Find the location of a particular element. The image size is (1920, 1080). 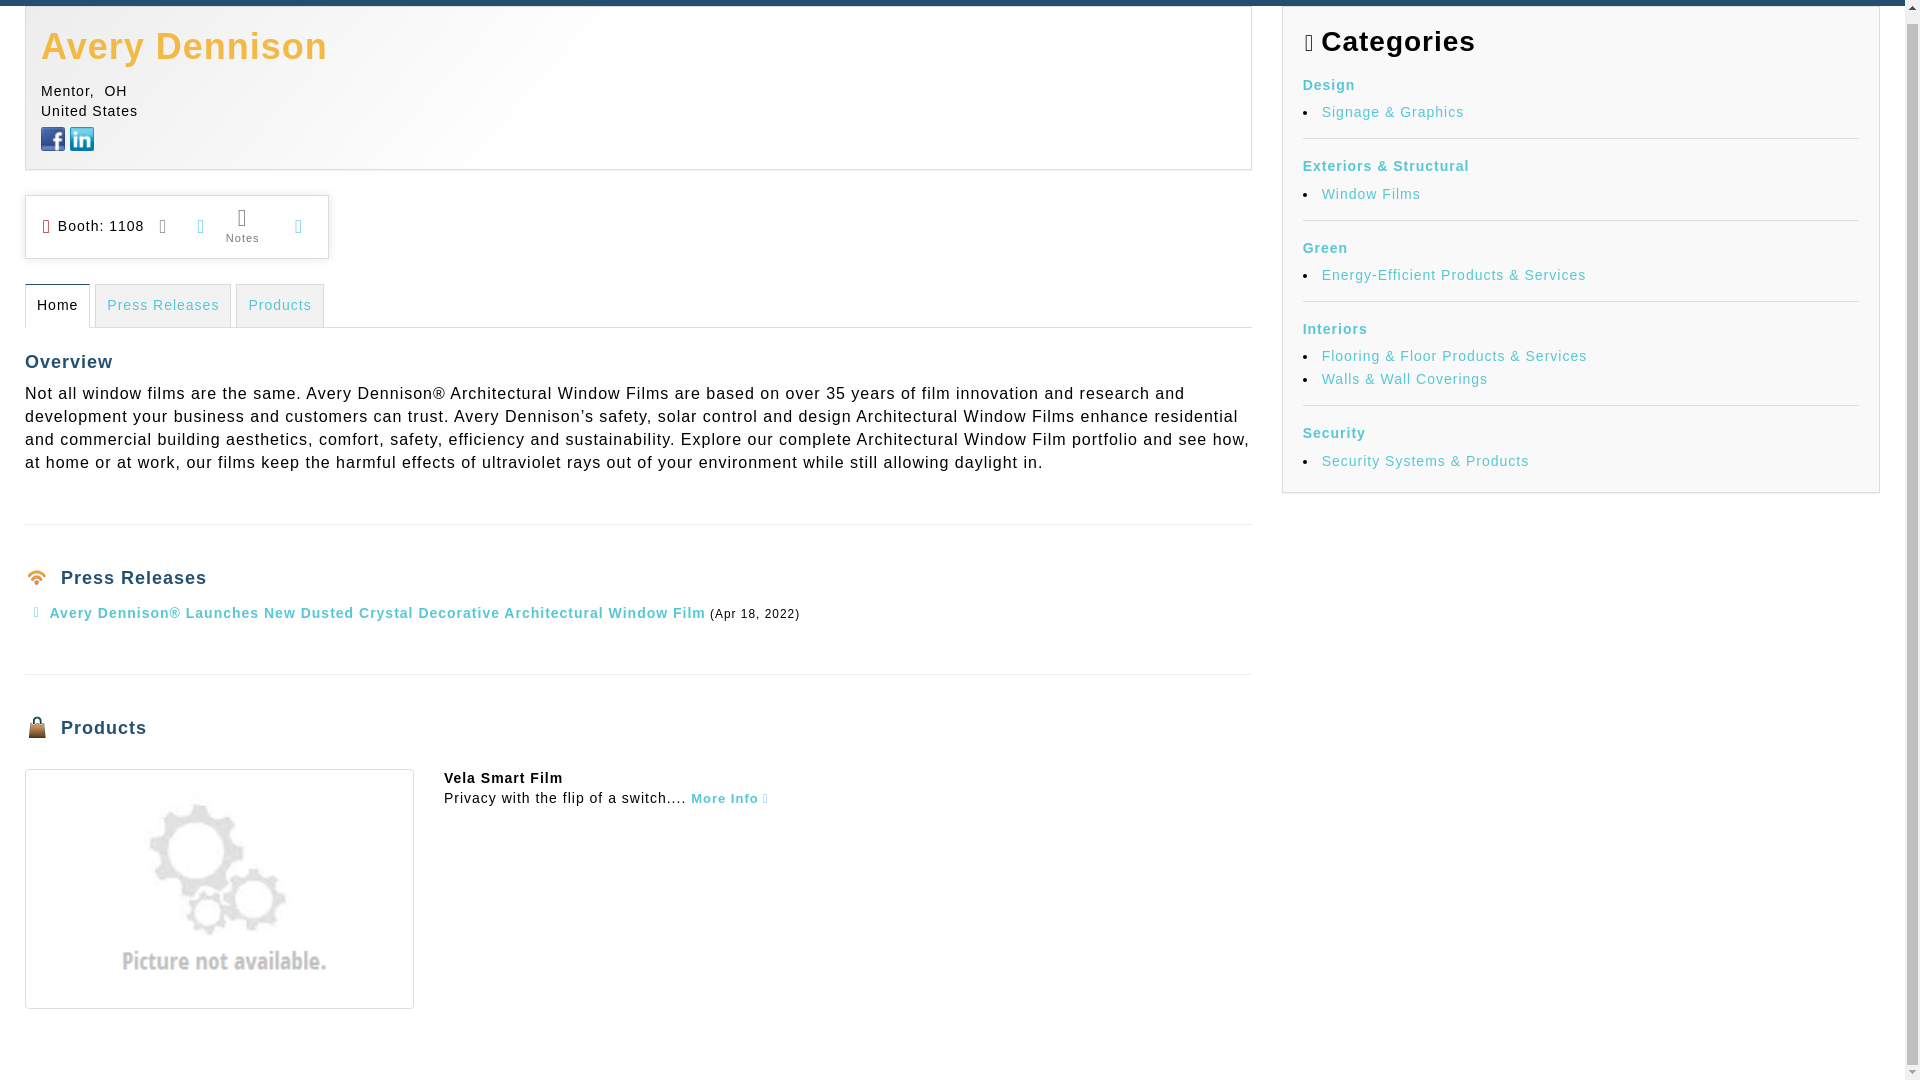

Add To My Exhibitors is located at coordinates (298, 227).